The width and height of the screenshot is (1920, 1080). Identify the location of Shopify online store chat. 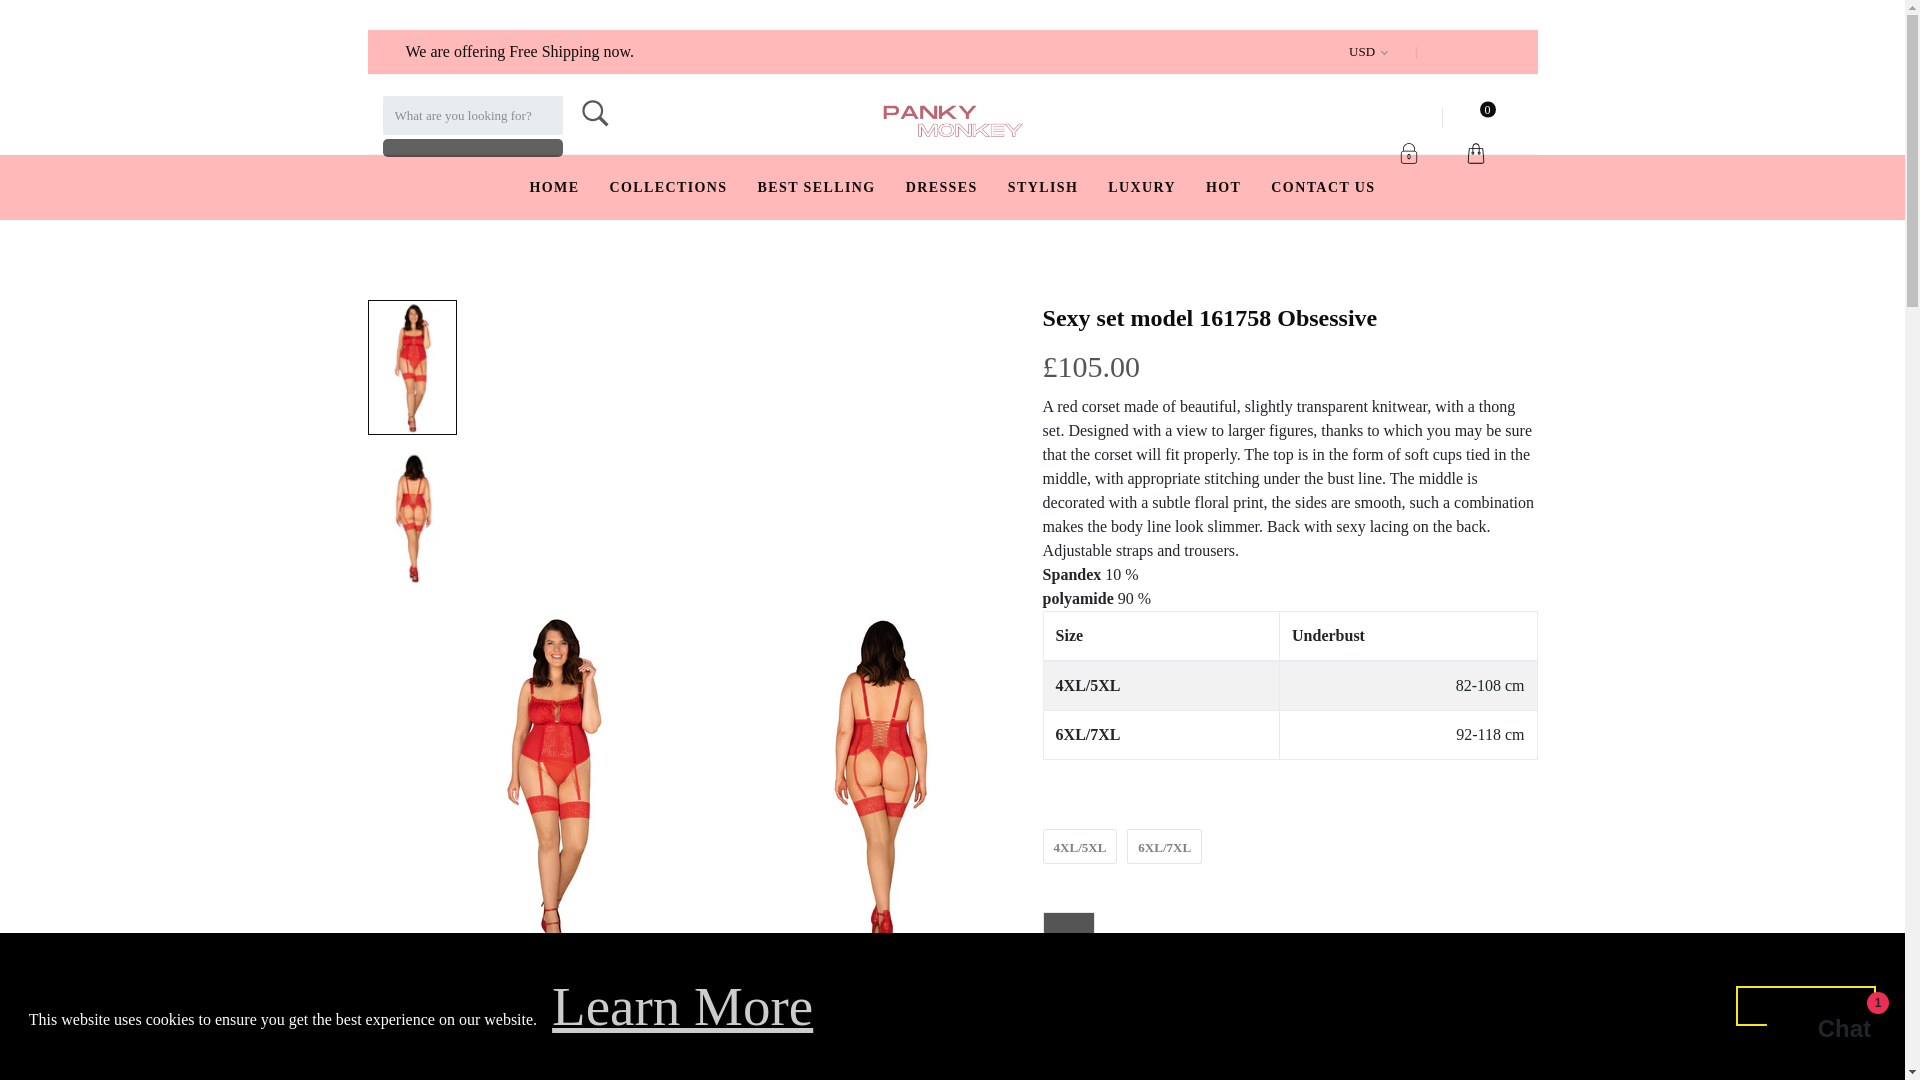
(1824, 1031).